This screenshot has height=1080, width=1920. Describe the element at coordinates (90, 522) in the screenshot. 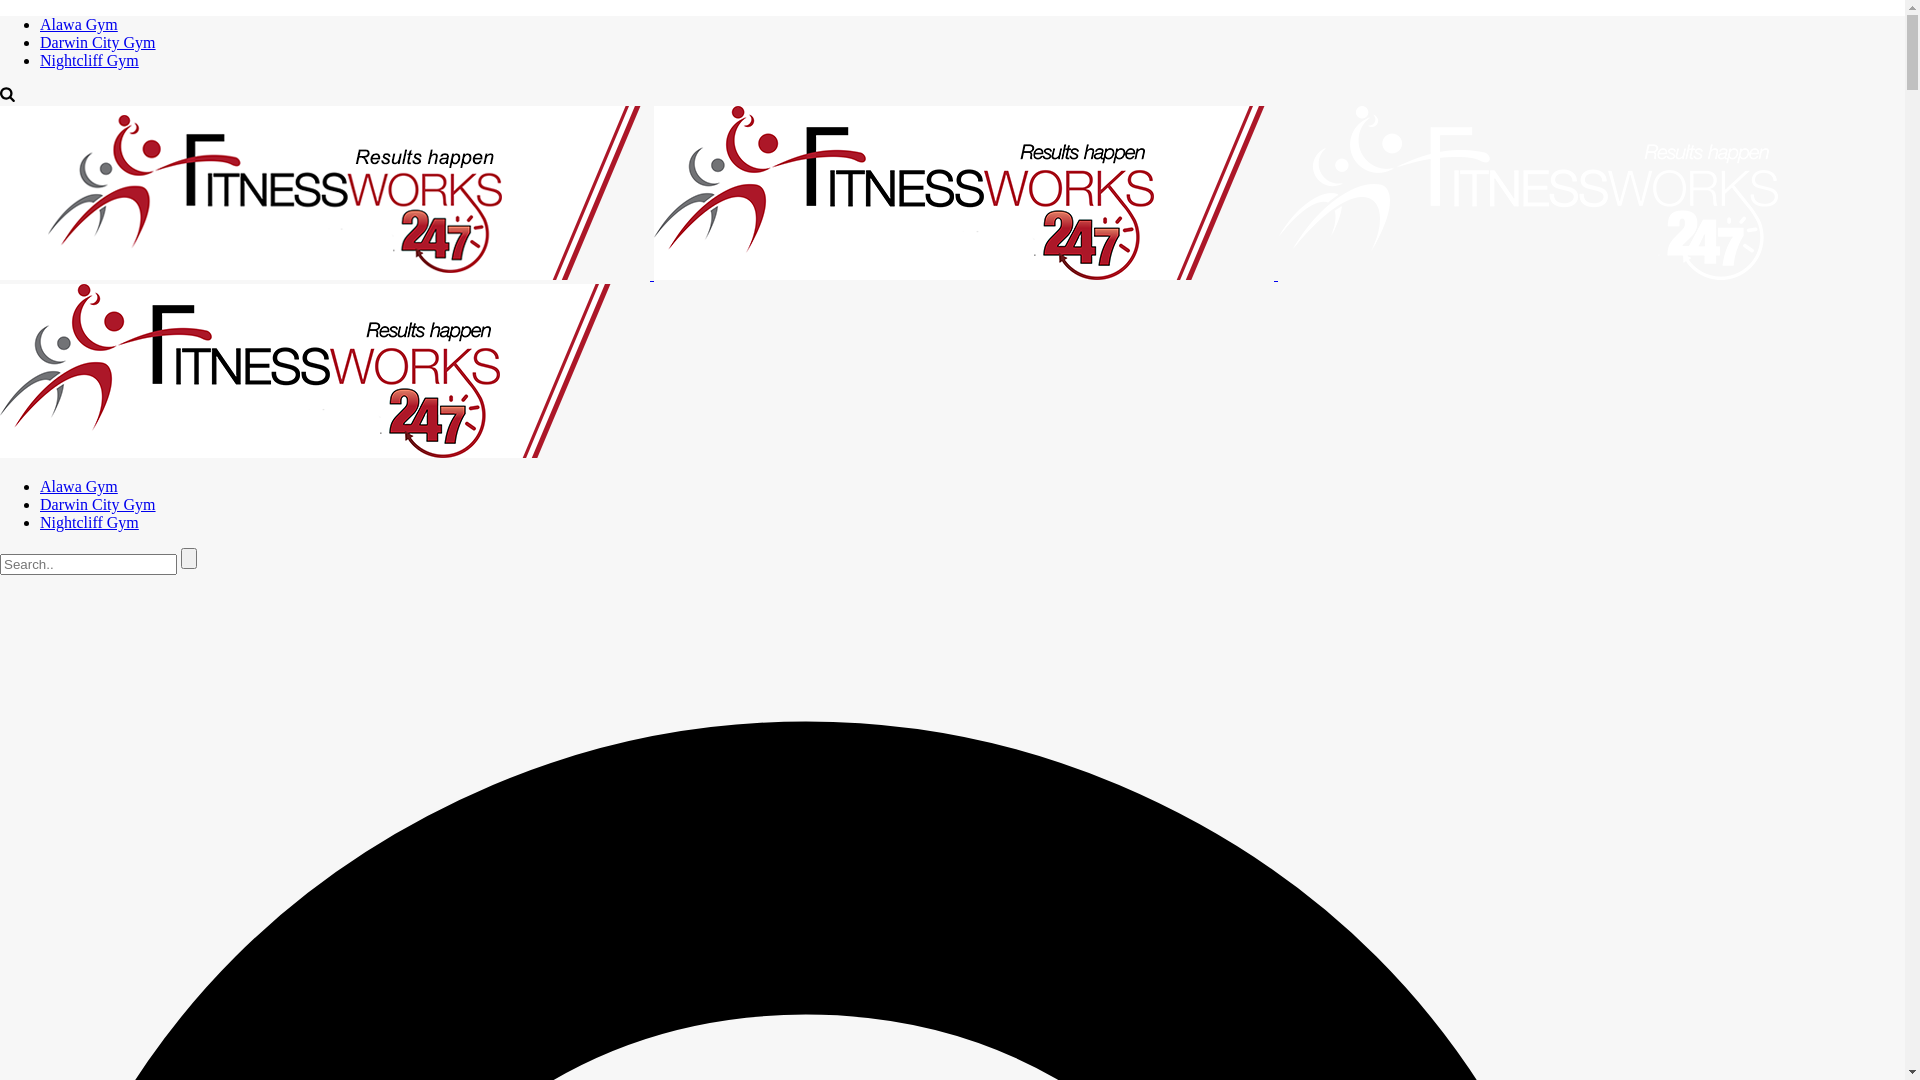

I see `Nightcliff Gym` at that location.